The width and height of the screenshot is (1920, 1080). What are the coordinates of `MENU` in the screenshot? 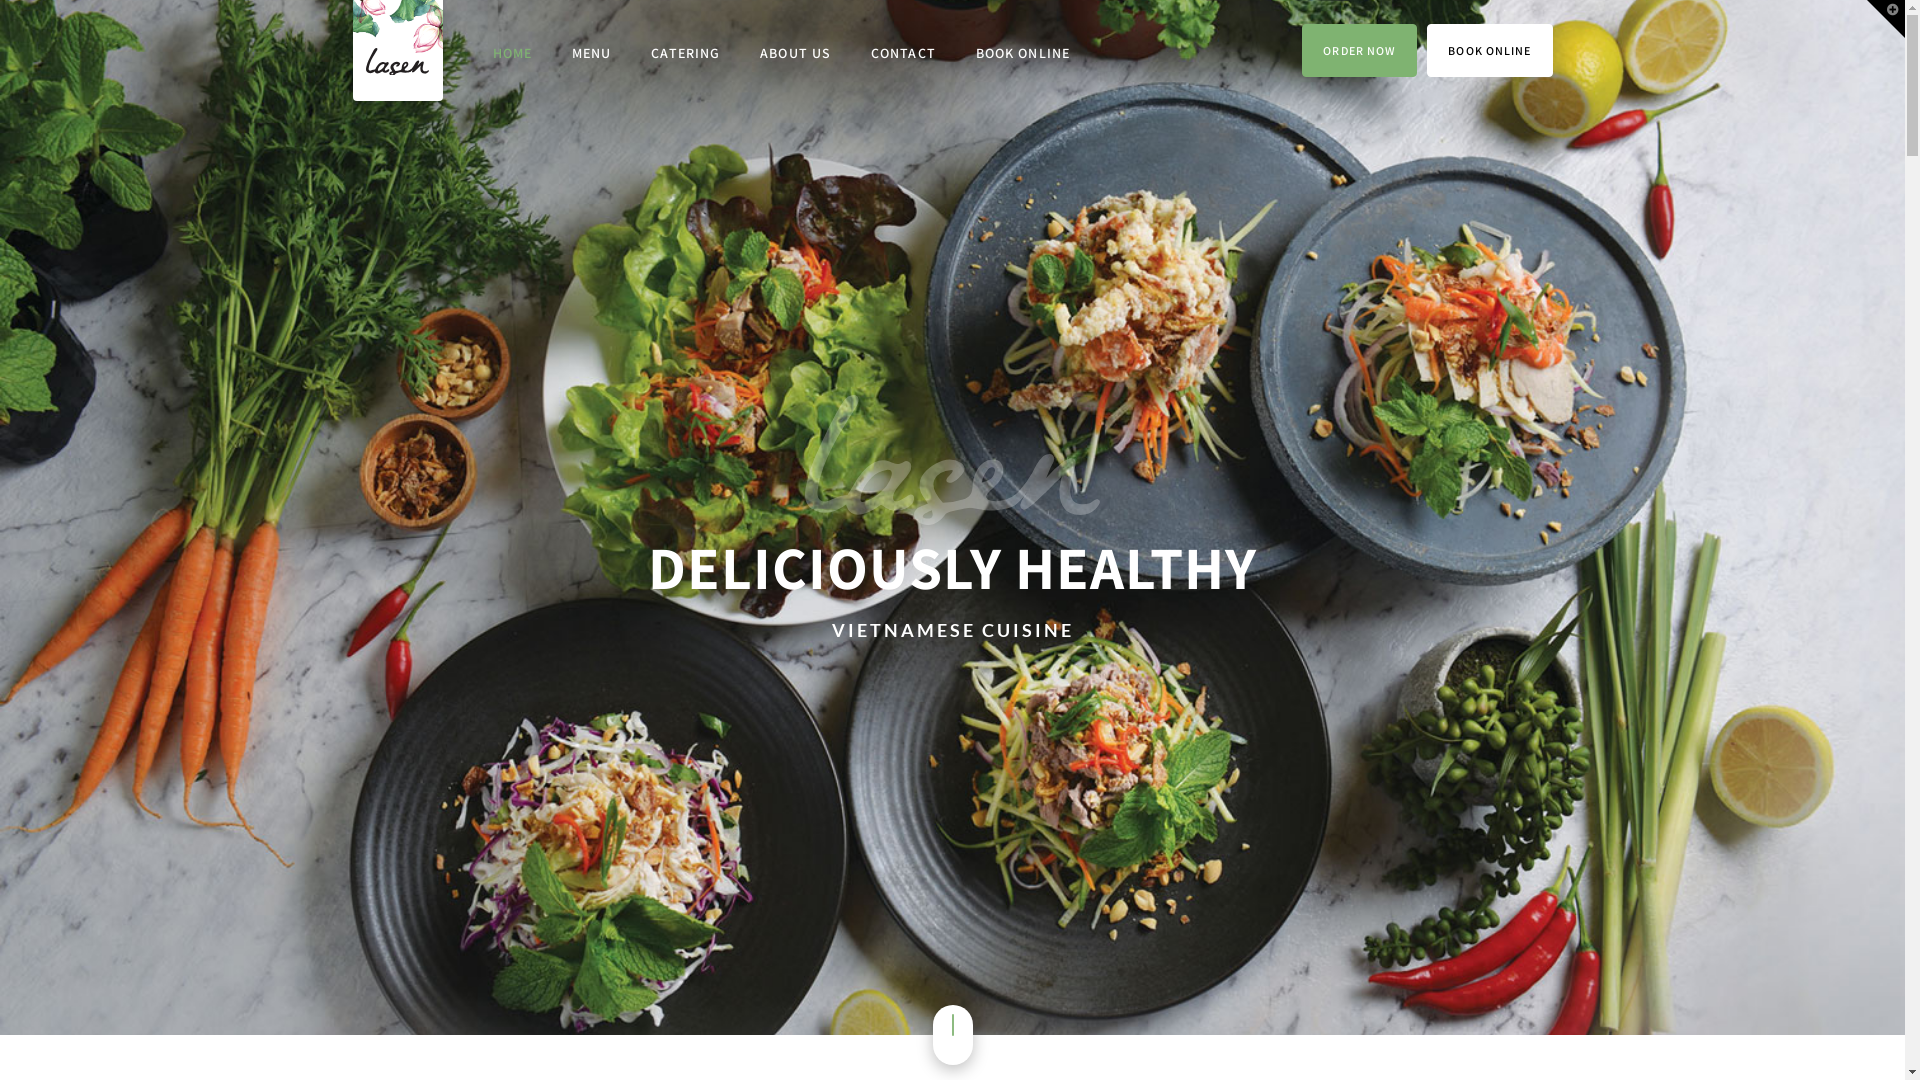 It's located at (592, 54).